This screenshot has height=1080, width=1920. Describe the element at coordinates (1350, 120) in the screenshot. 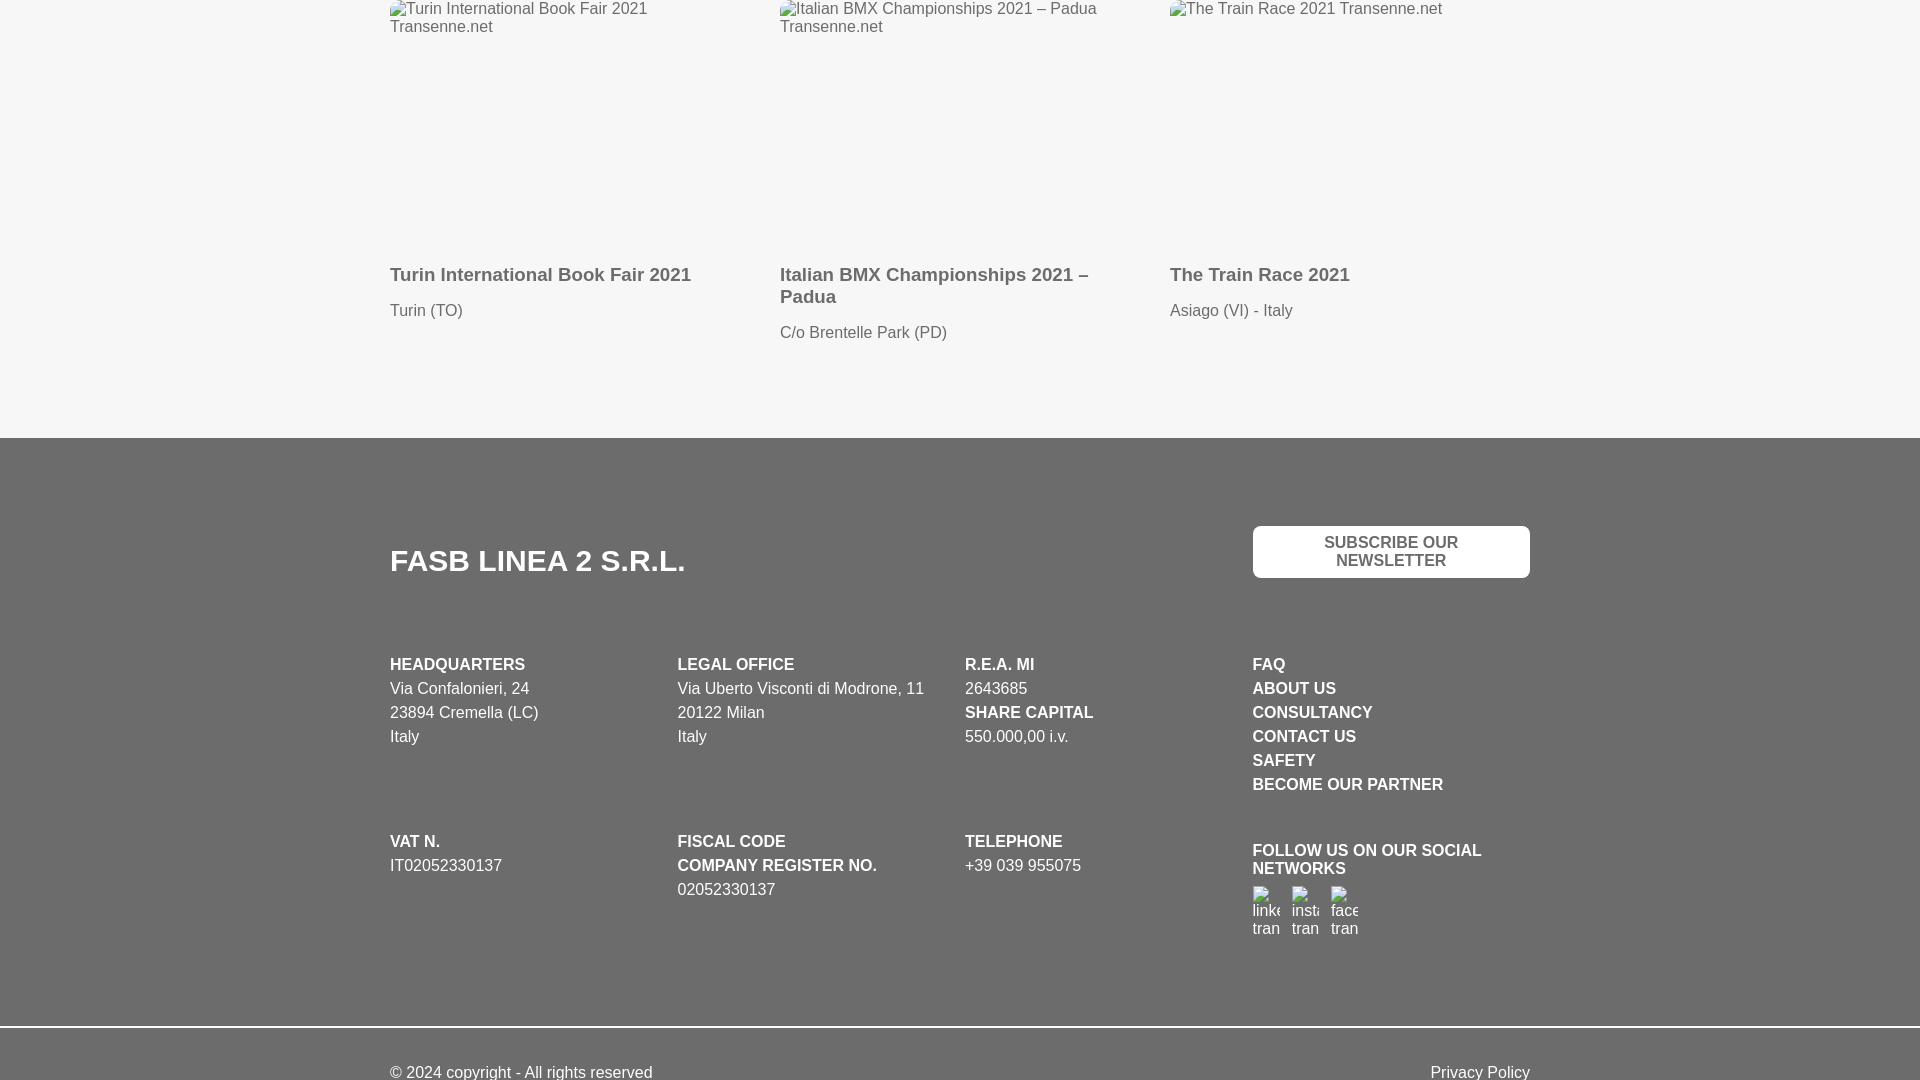

I see `The Train Race 2021 Transenne.net` at that location.